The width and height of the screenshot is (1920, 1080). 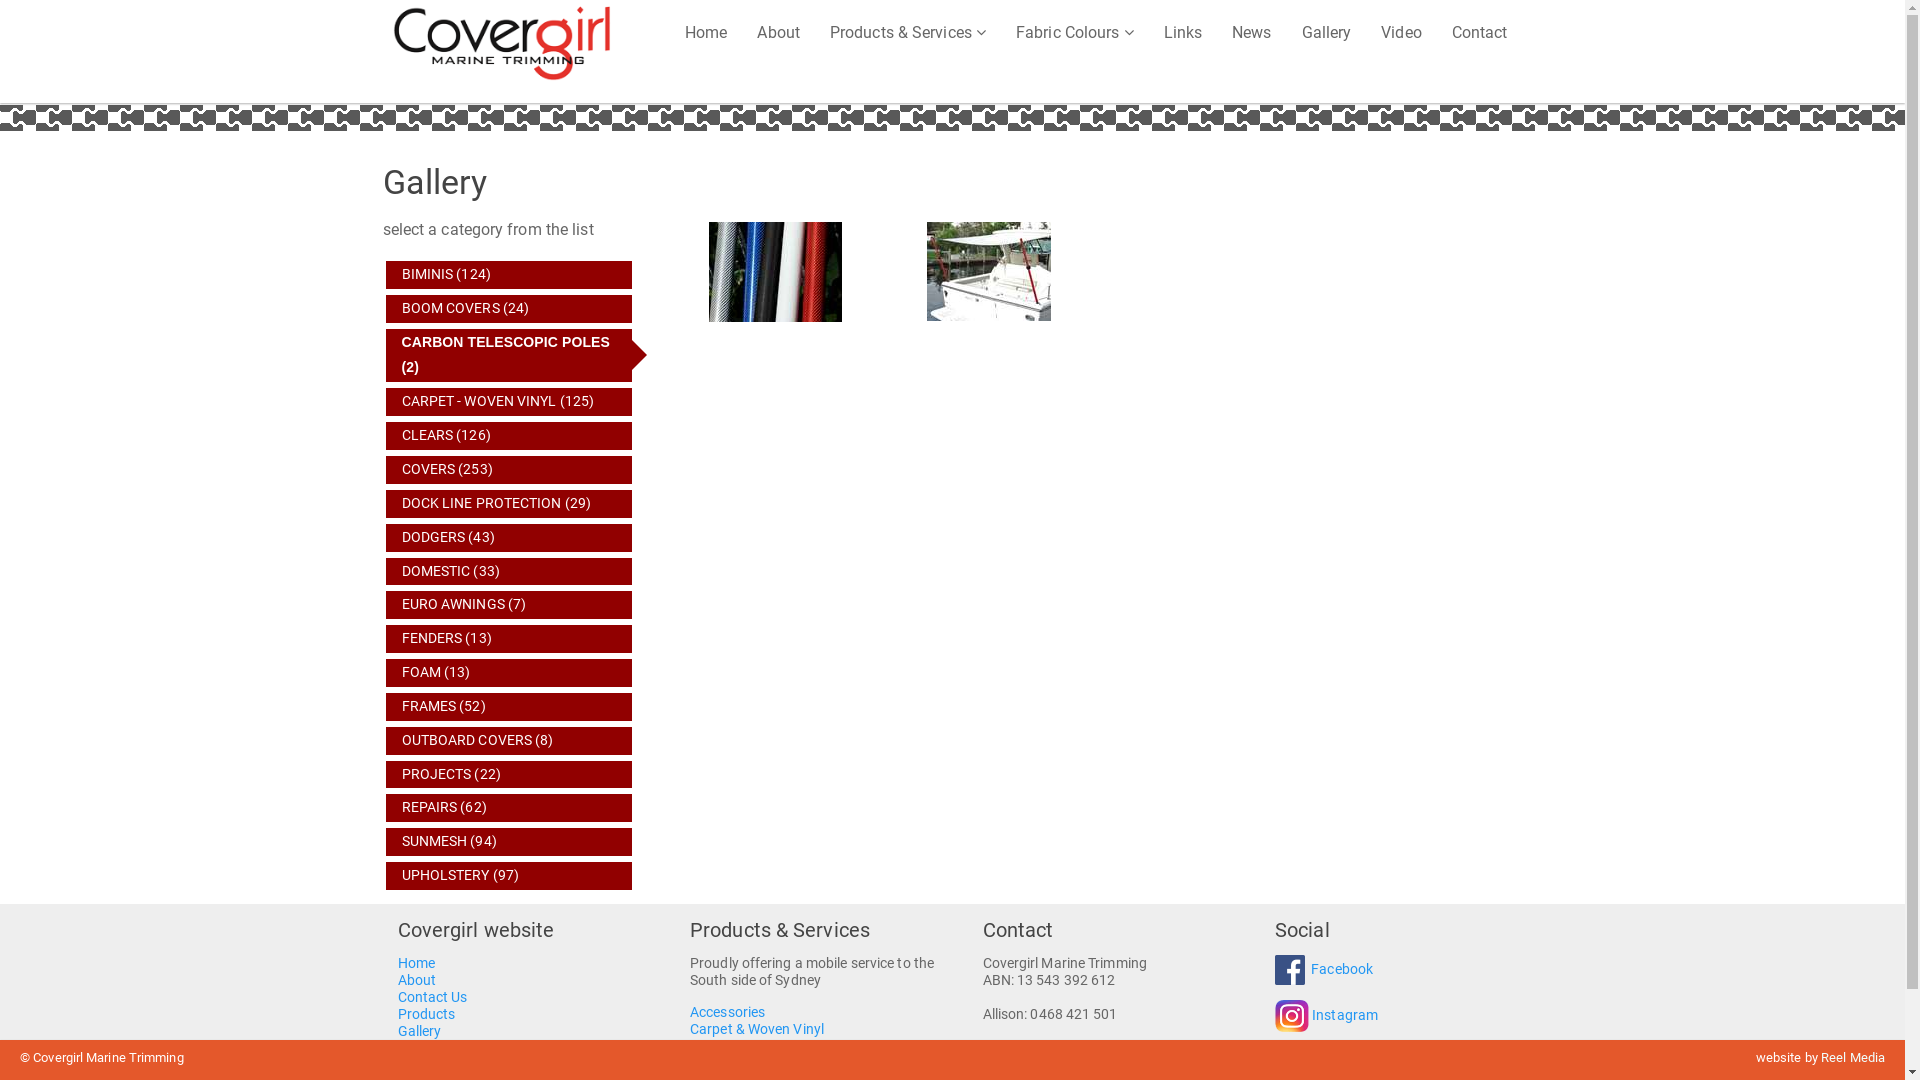 I want to click on Contact Us, so click(x=433, y=998).